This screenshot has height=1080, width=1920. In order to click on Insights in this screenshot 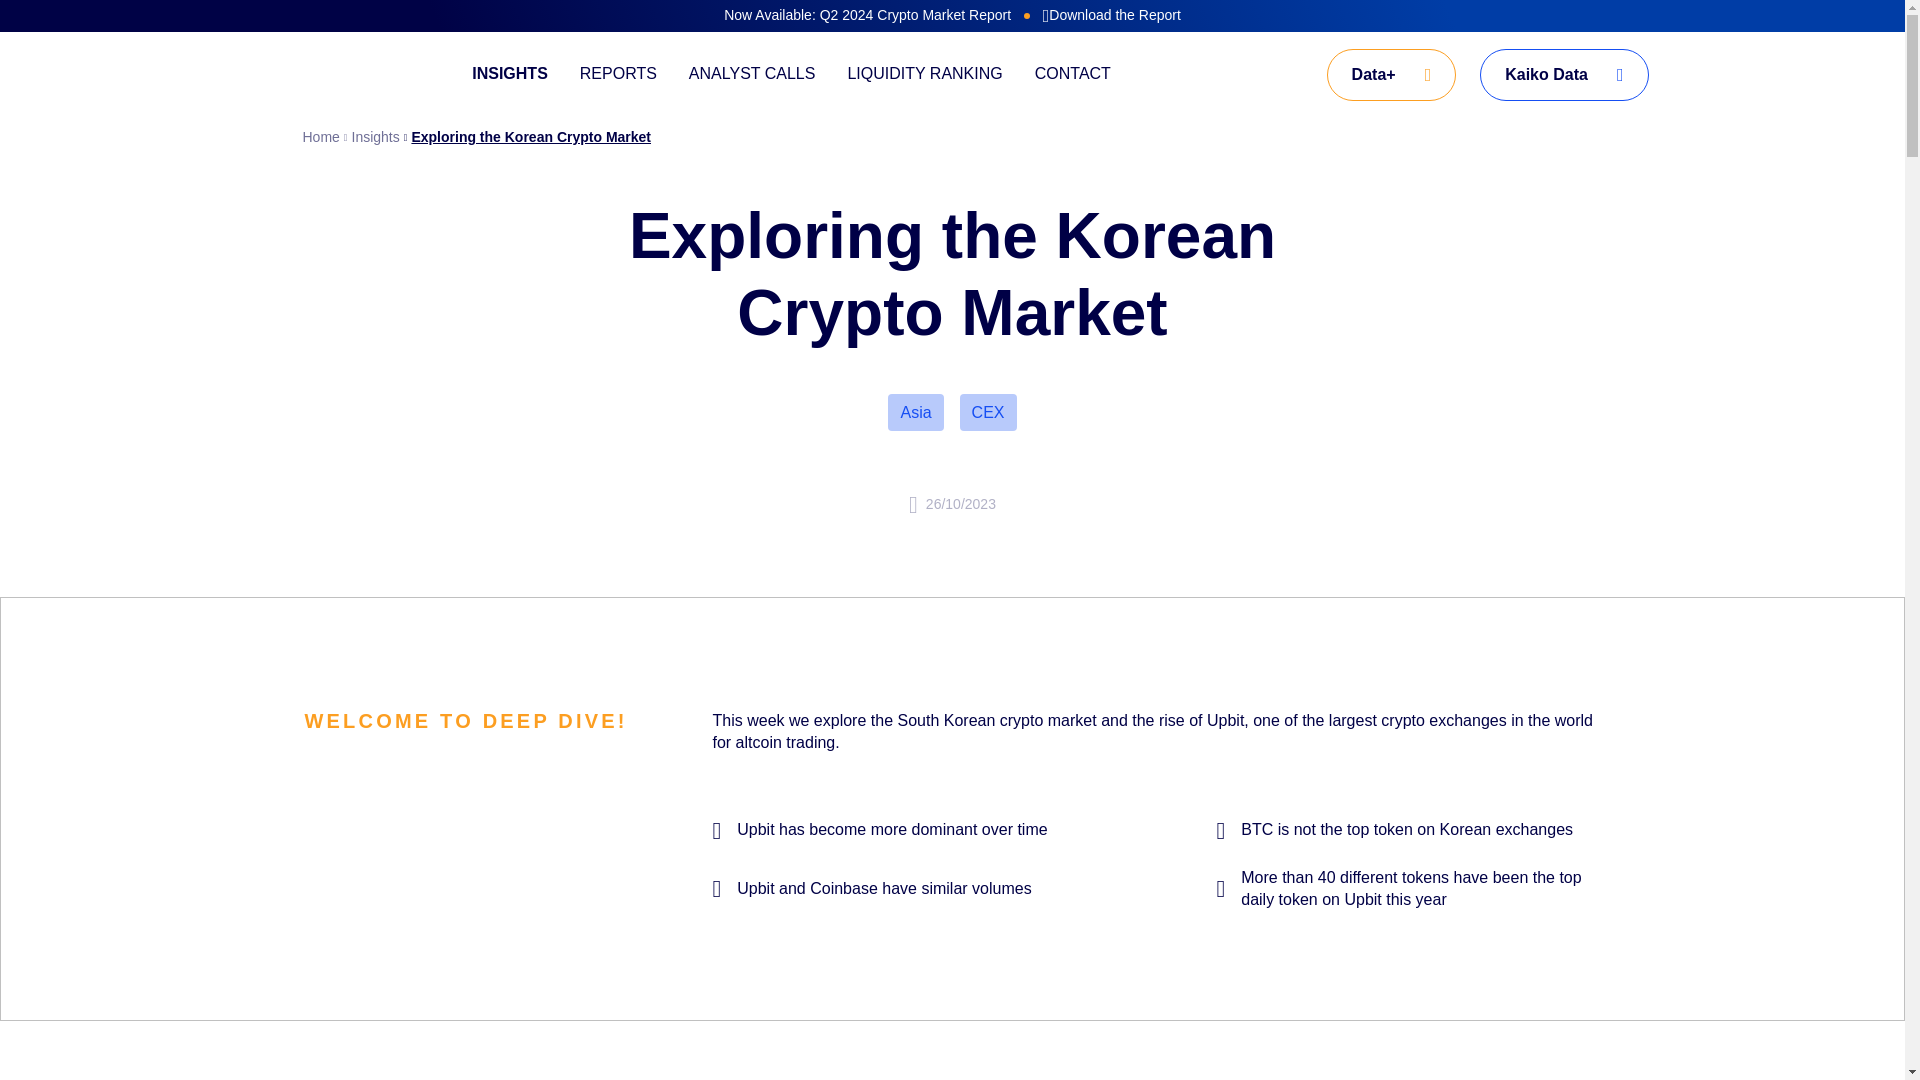, I will do `click(369, 138)`.